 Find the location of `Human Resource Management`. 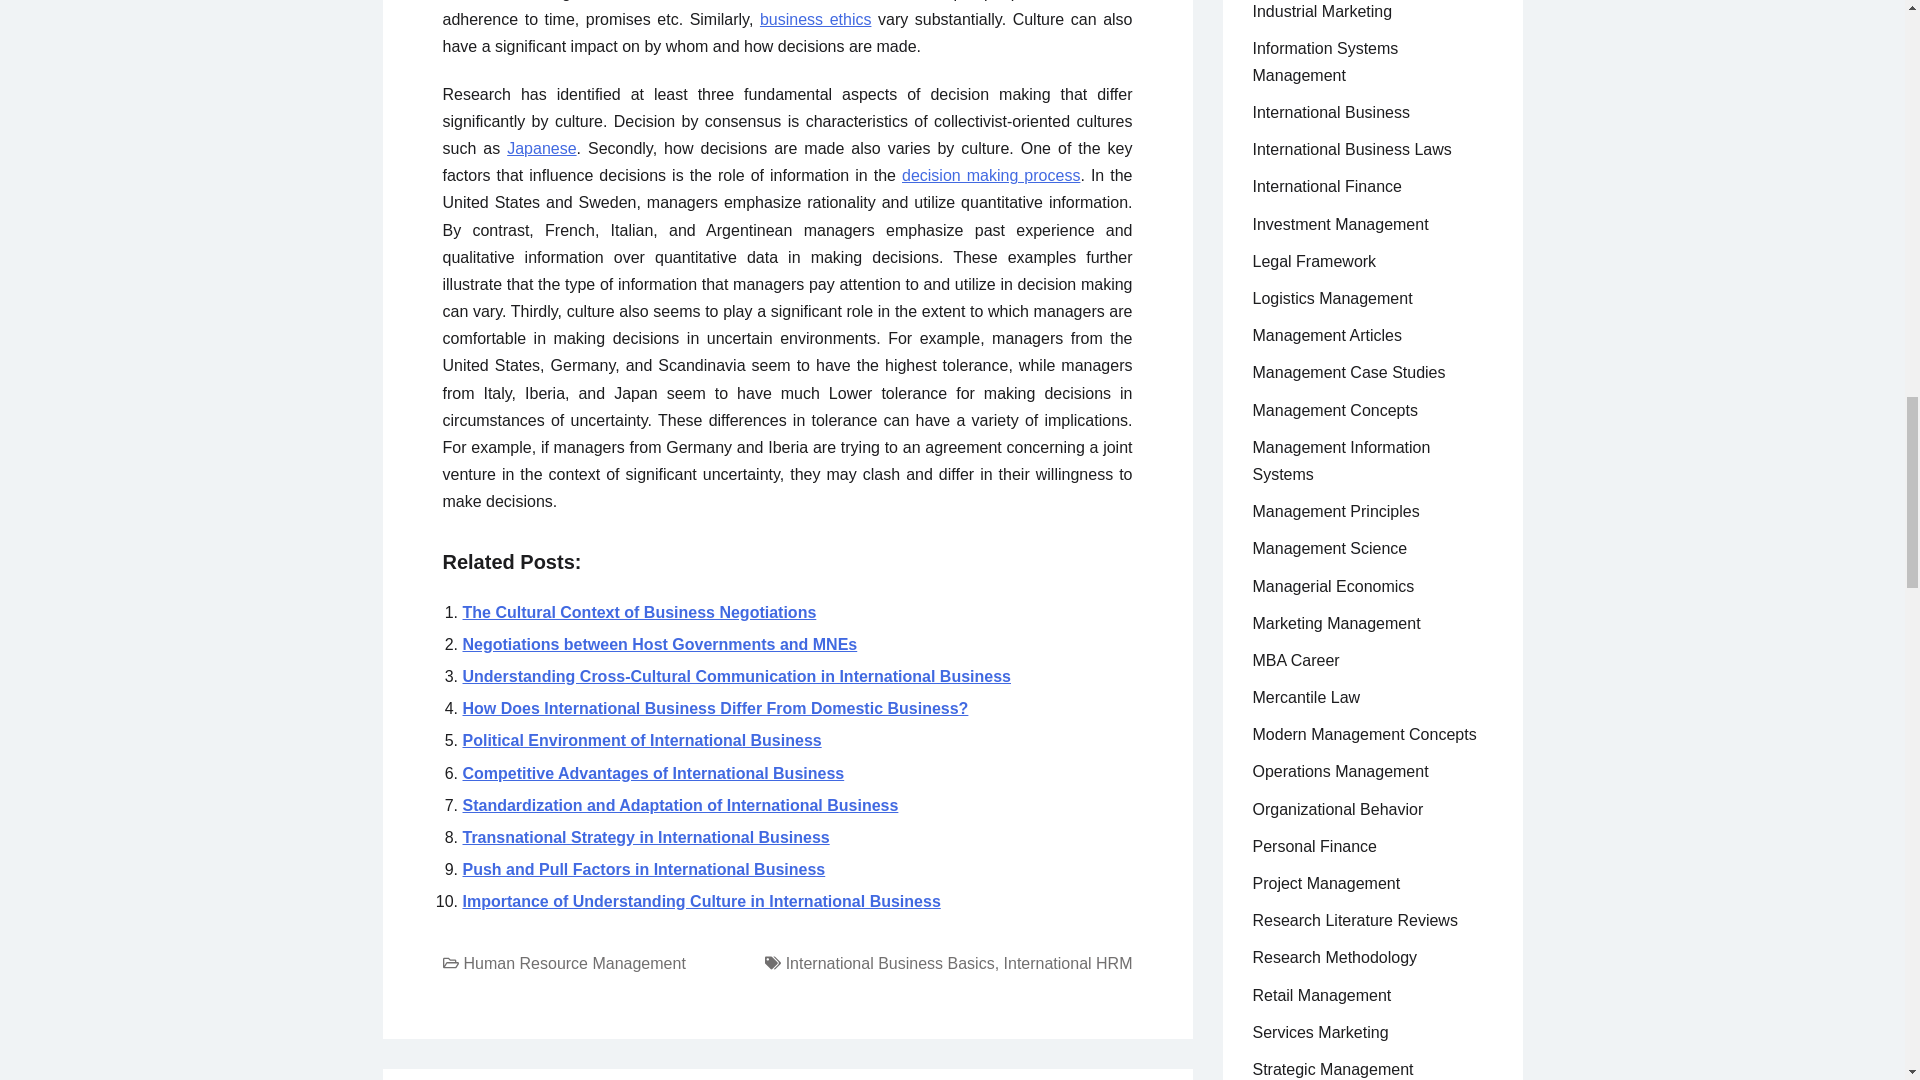

Human Resource Management is located at coordinates (574, 963).